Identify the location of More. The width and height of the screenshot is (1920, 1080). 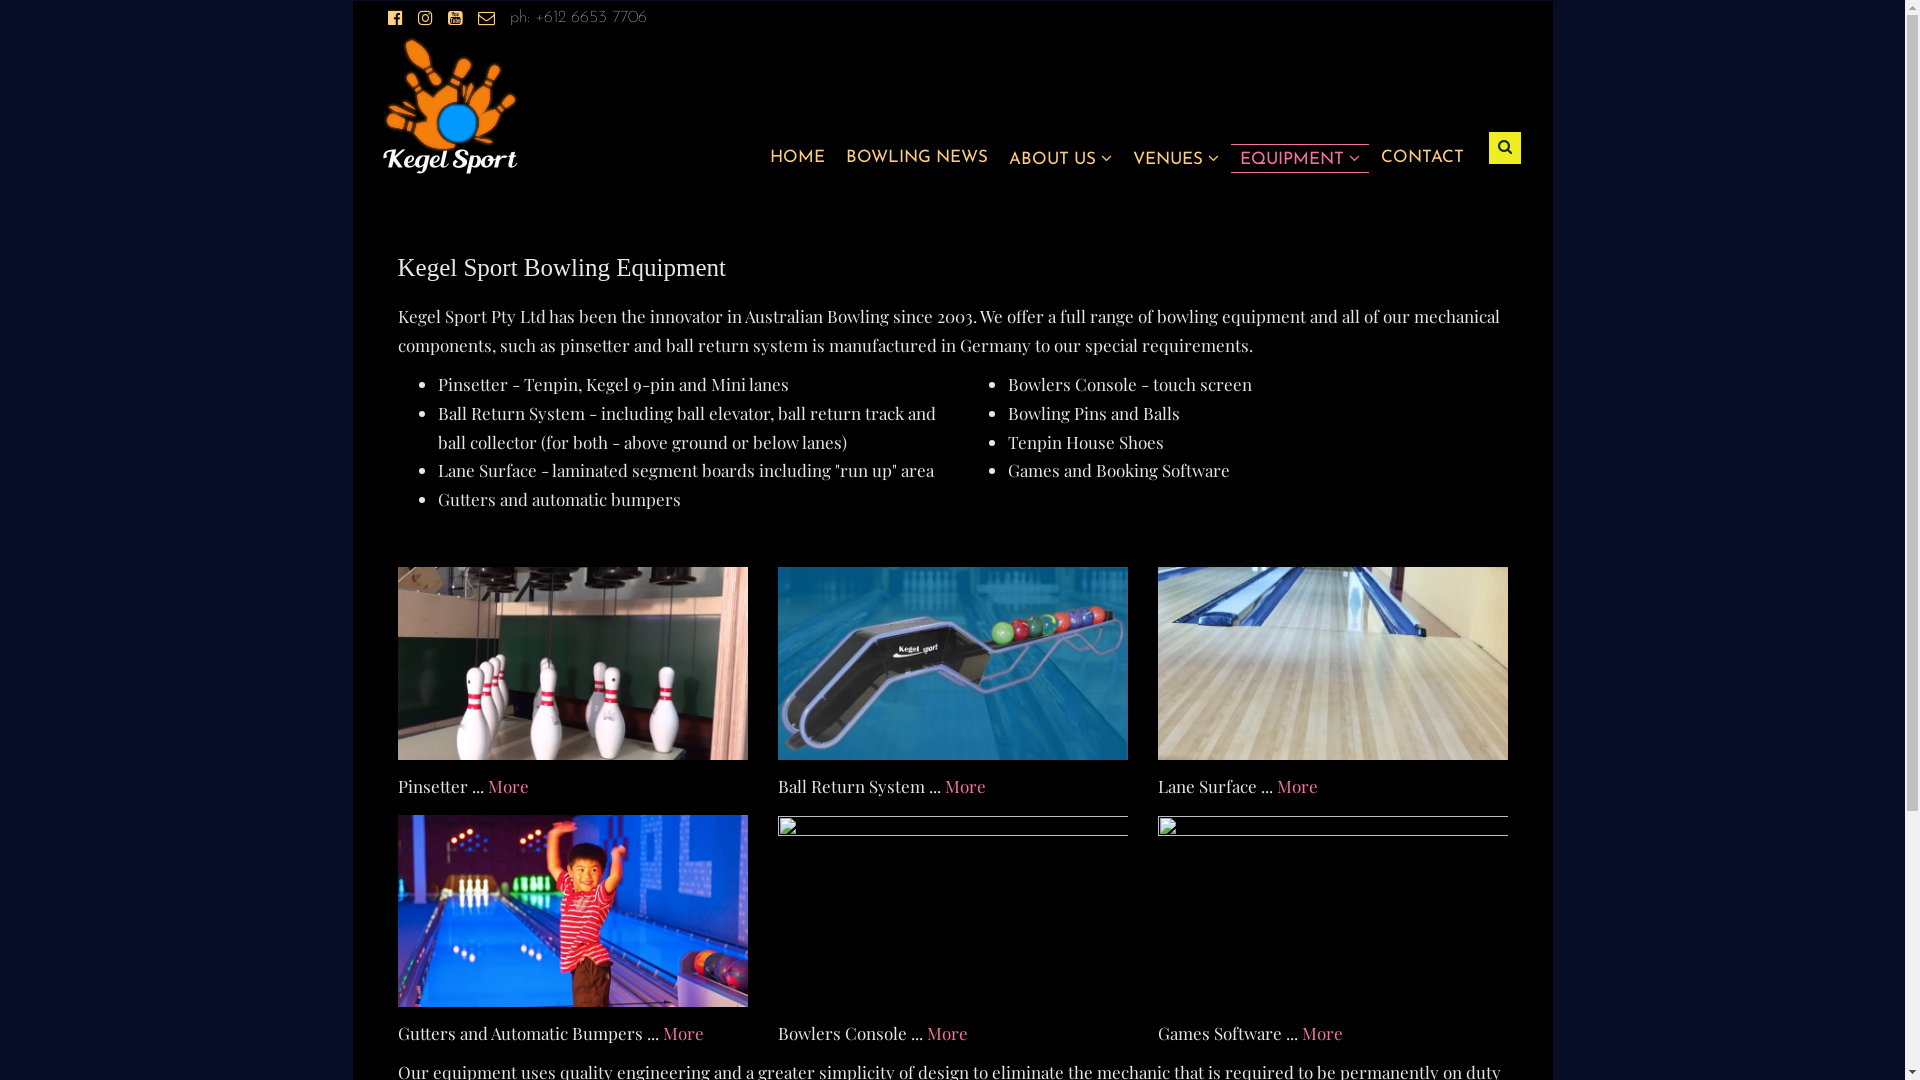
(508, 786).